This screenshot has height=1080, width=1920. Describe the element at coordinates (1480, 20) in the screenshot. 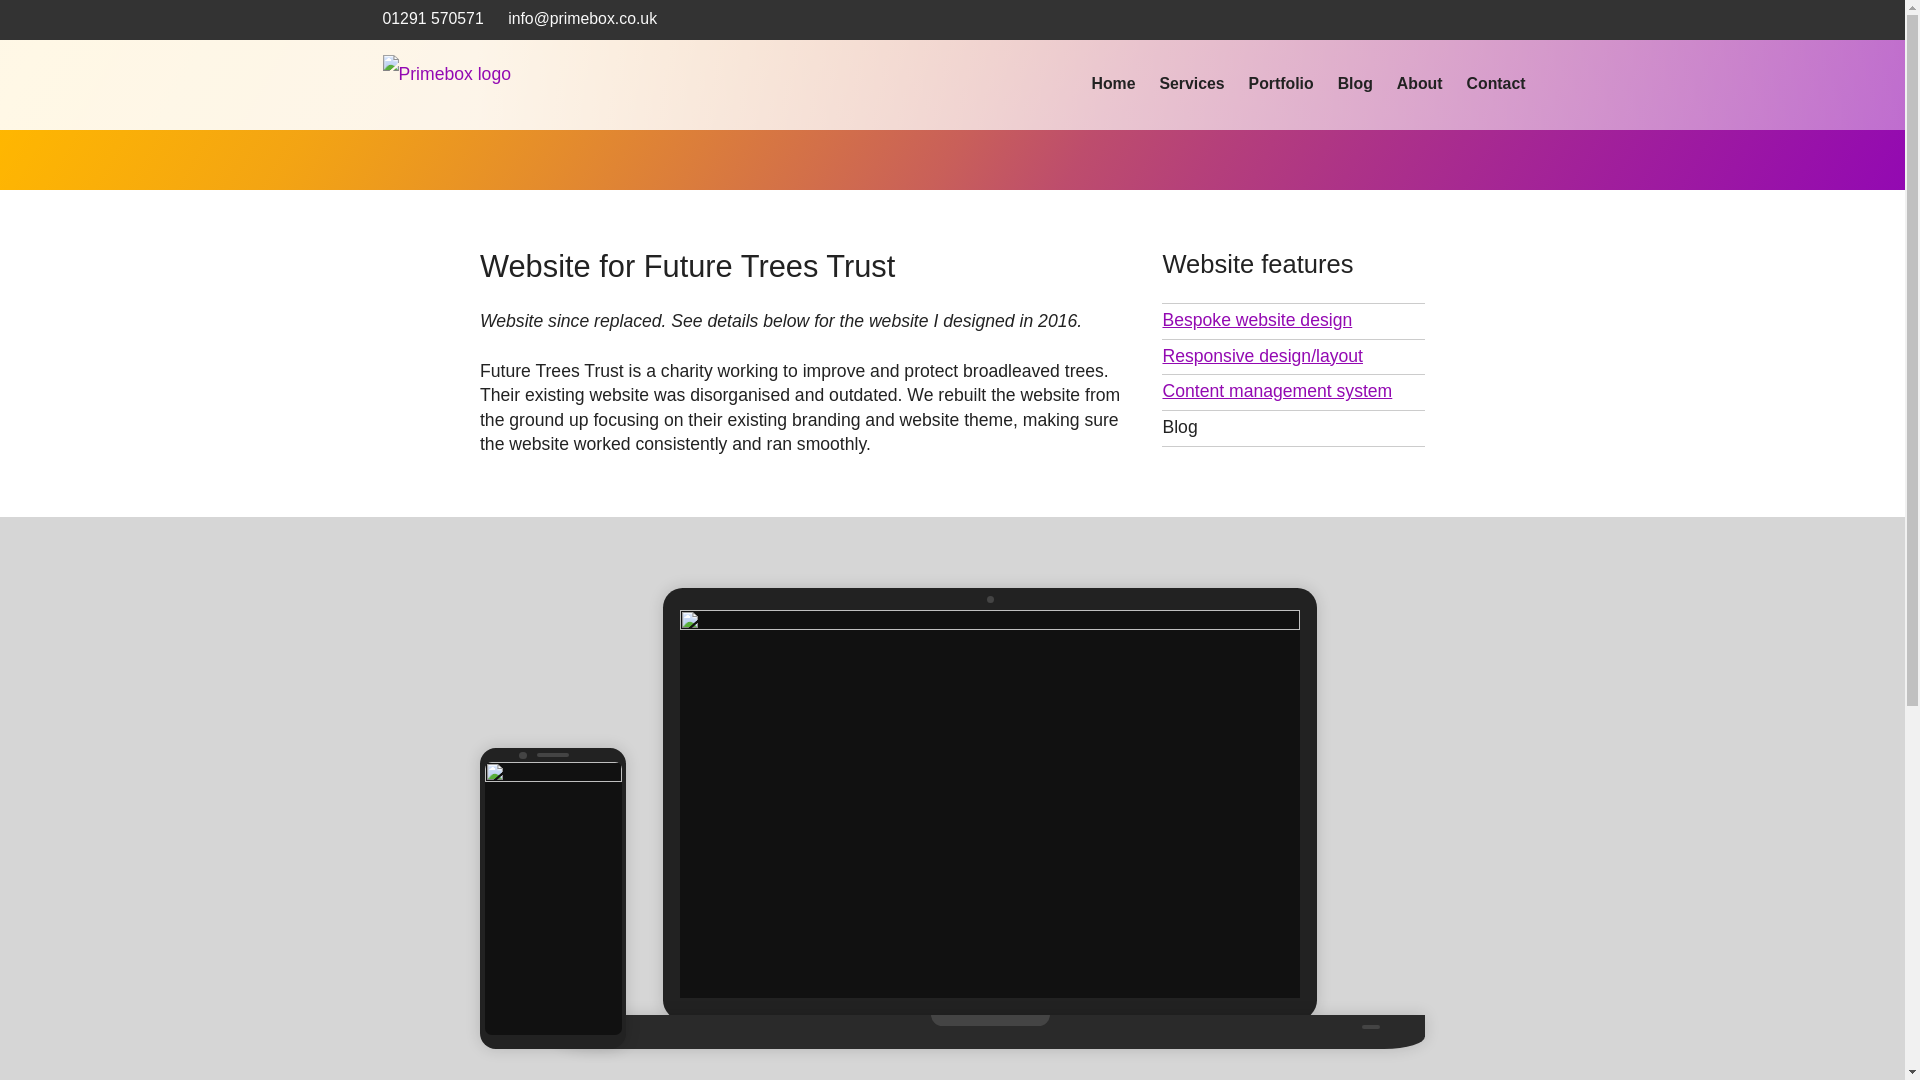

I see `Follow on Facebook` at that location.